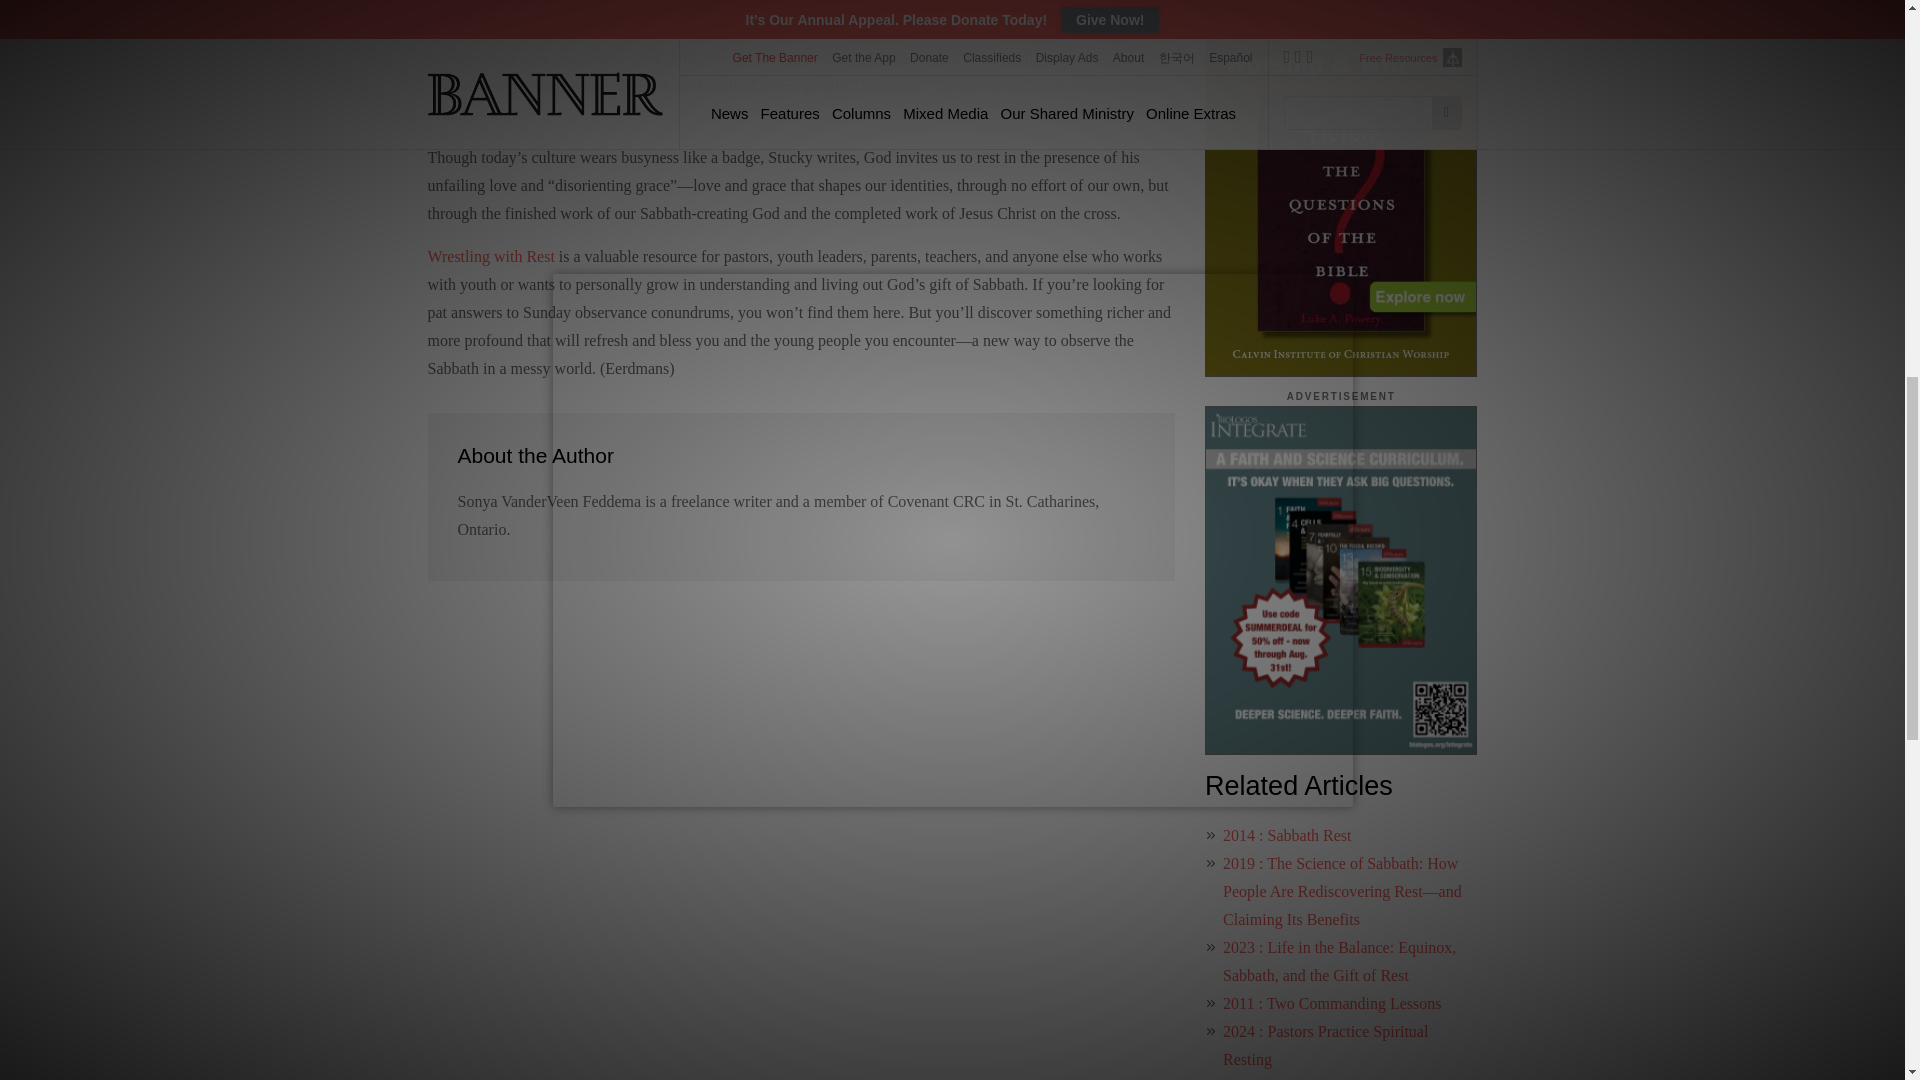 The width and height of the screenshot is (1920, 1080). Describe the element at coordinates (491, 256) in the screenshot. I see `Wrestling with Rest` at that location.